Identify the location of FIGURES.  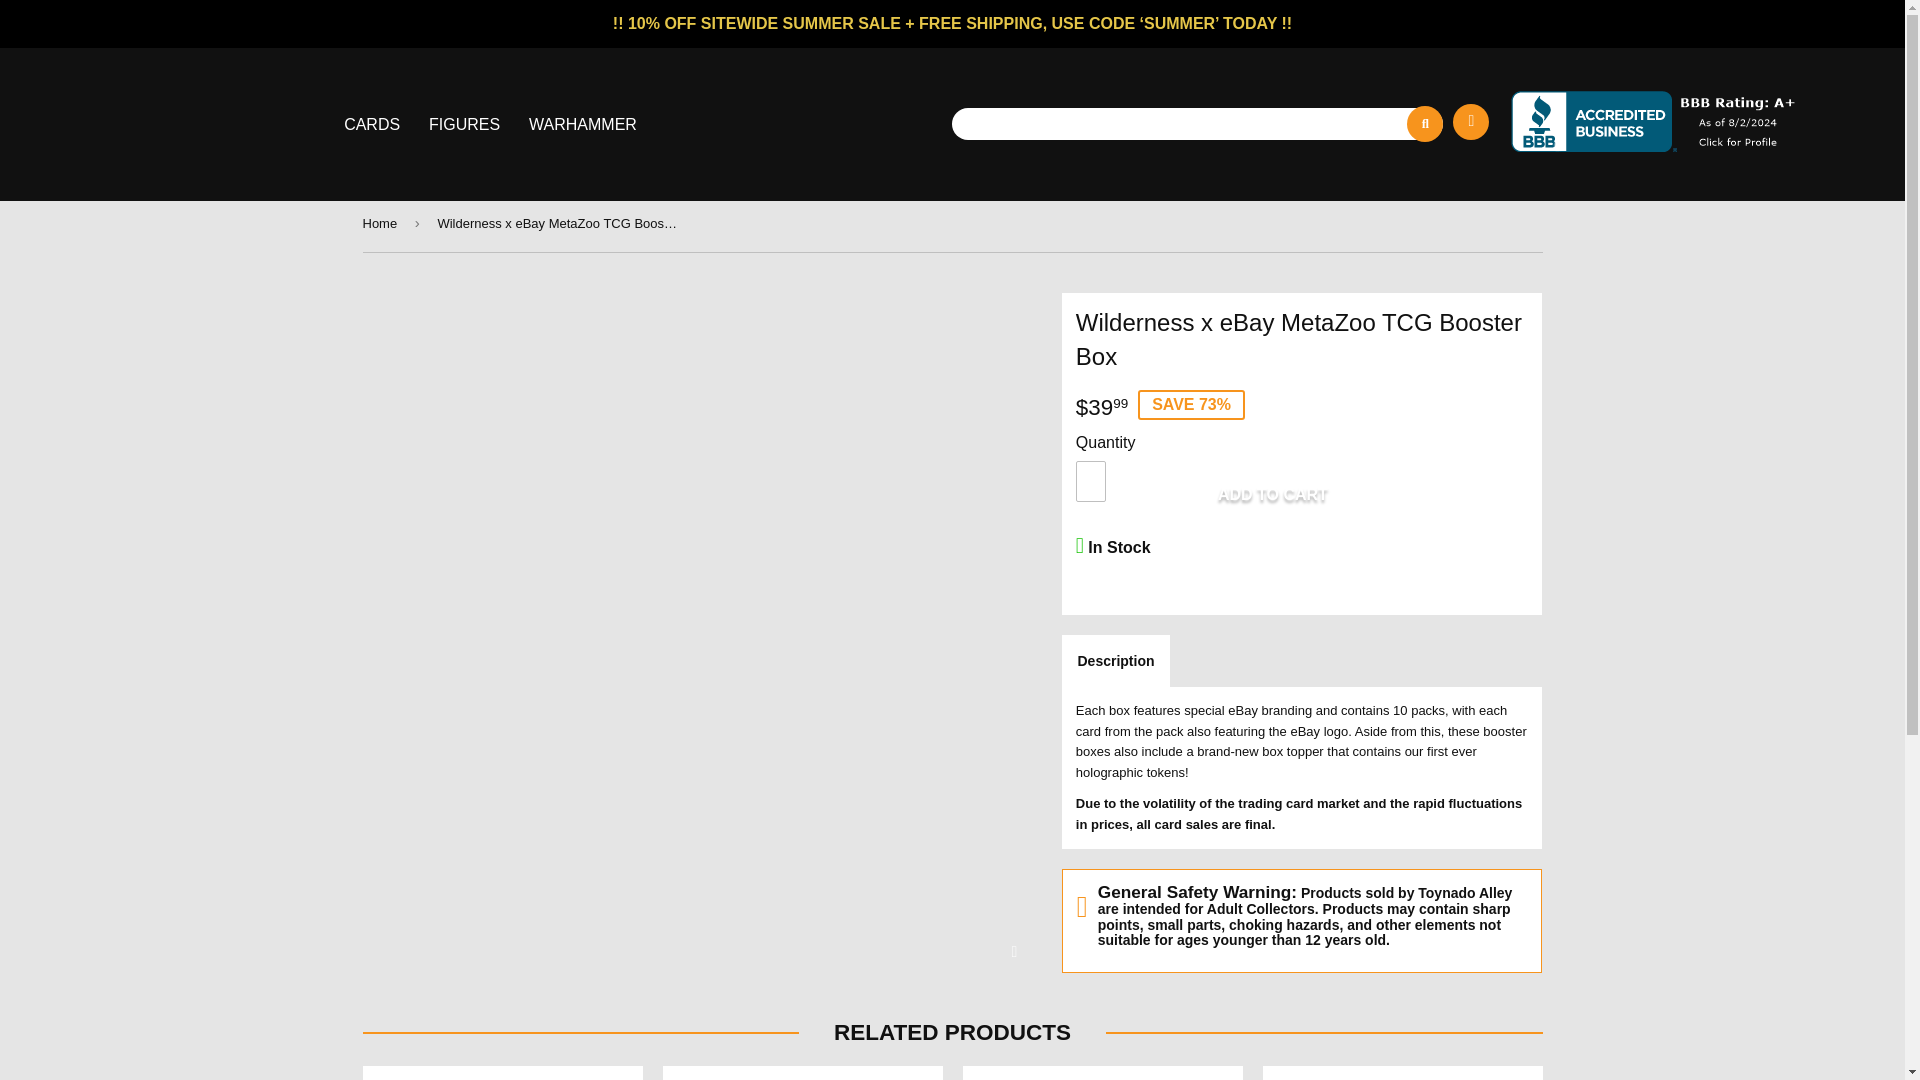
(466, 124).